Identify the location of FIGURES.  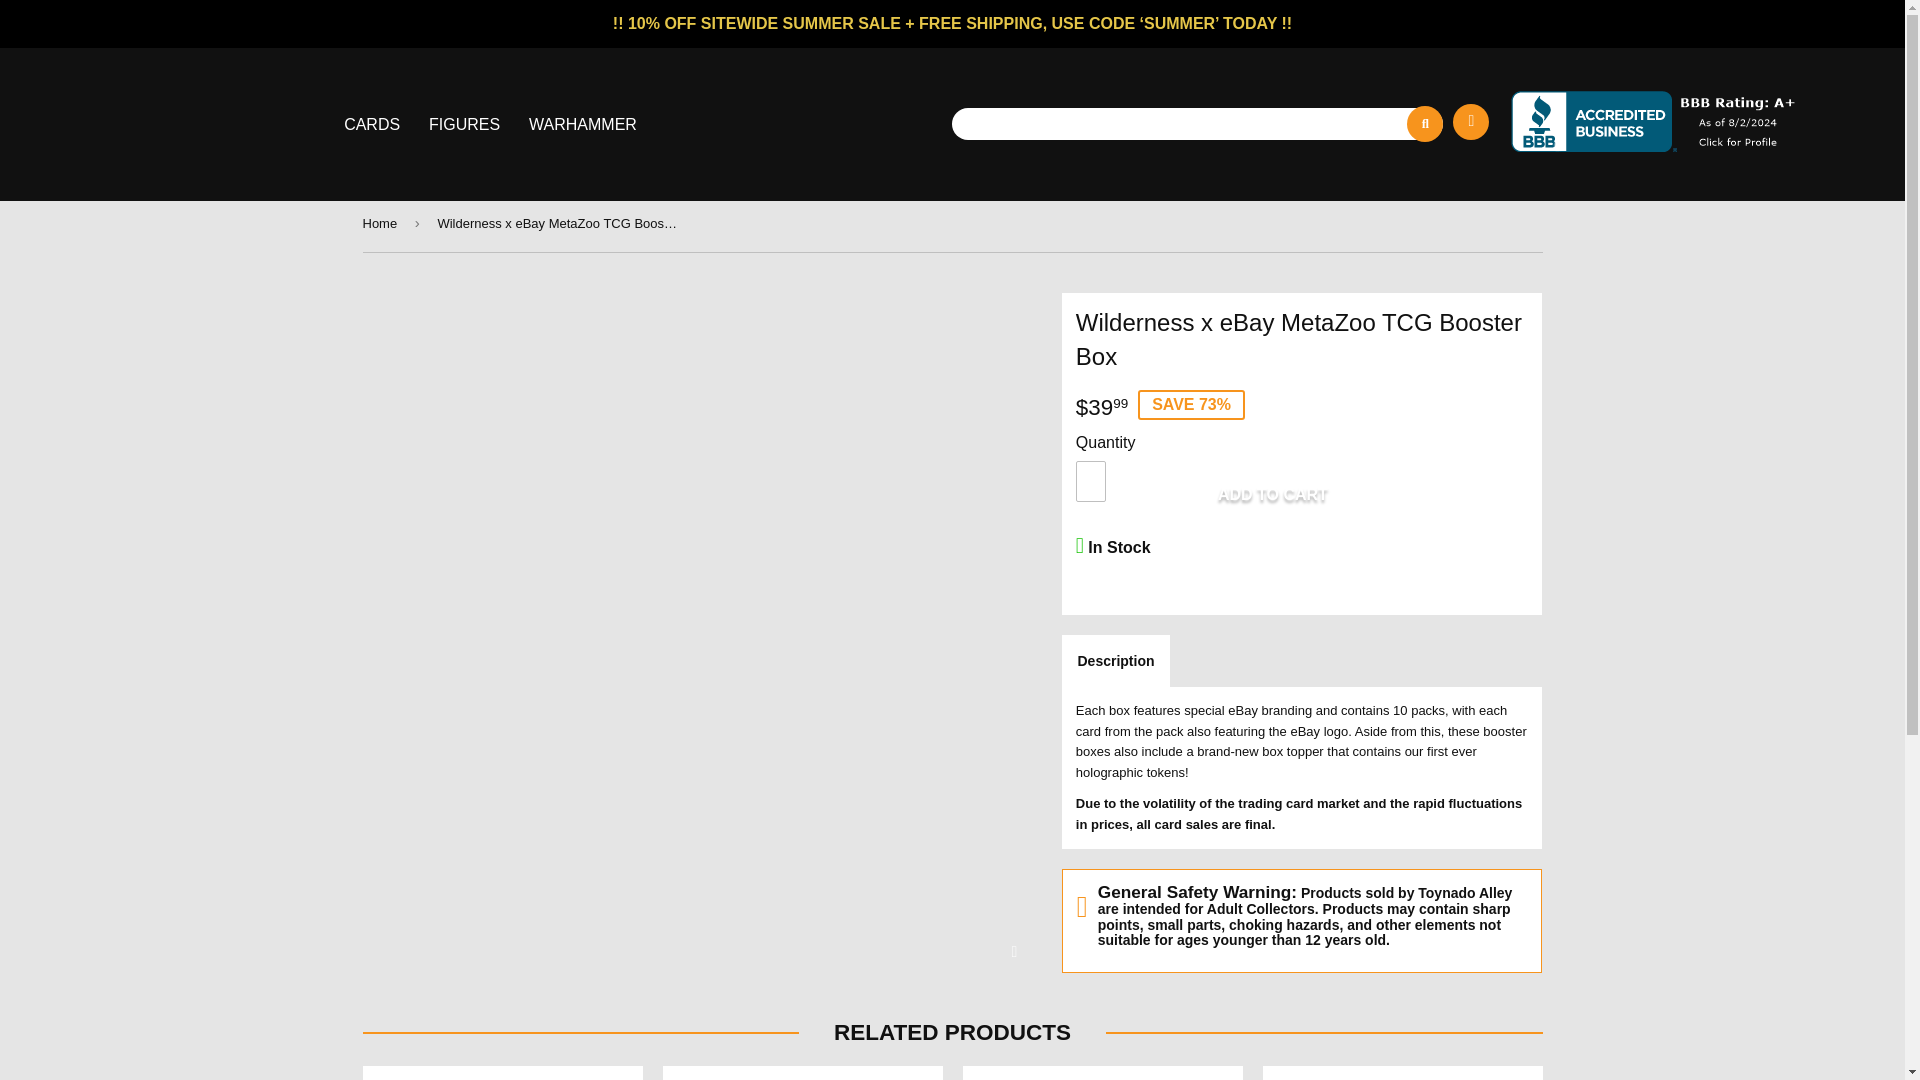
(466, 124).